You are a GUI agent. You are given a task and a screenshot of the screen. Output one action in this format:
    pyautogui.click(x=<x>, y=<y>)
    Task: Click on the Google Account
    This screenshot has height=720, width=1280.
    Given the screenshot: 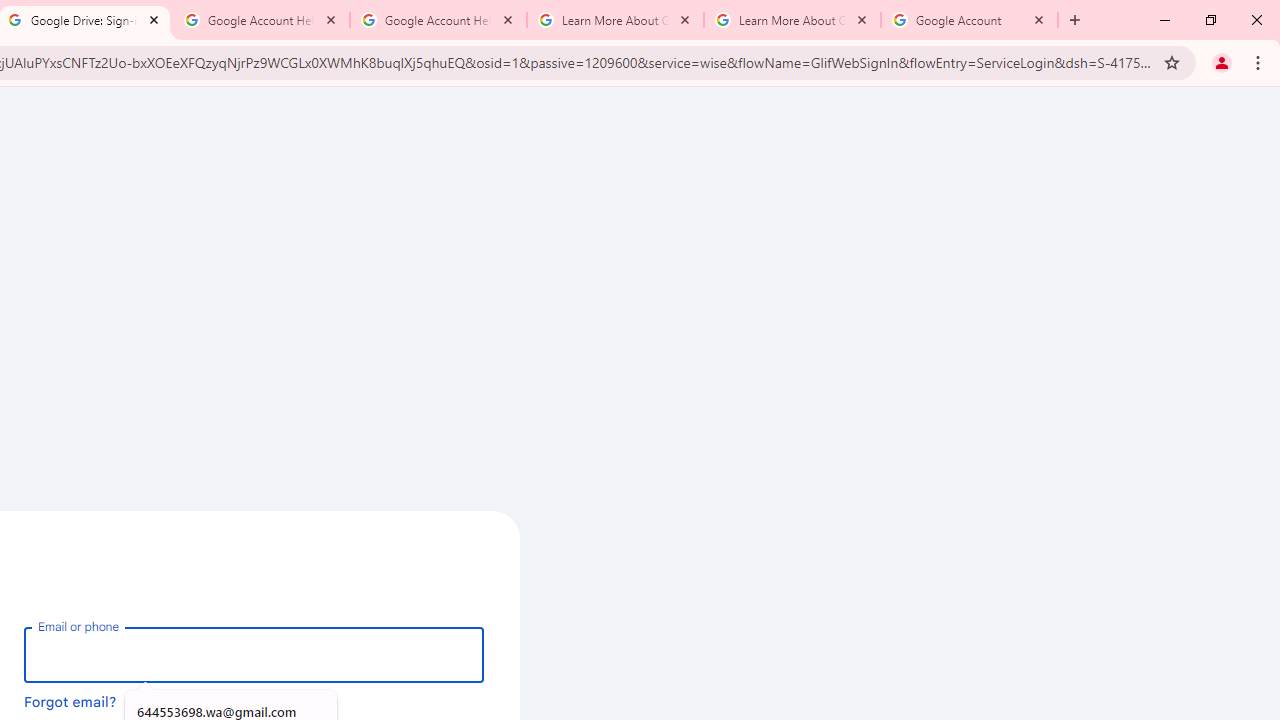 What is the action you would take?
    pyautogui.click(x=969, y=20)
    